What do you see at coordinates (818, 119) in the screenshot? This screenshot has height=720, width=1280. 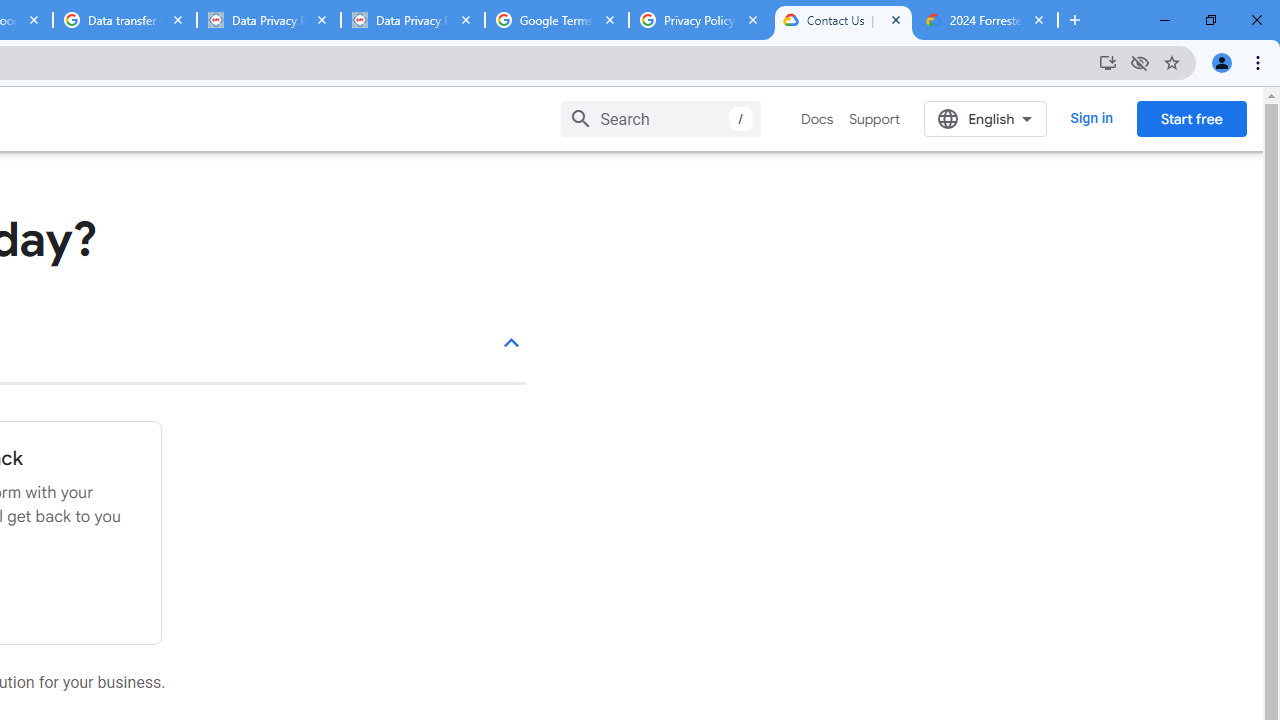 I see `Docs` at bounding box center [818, 119].